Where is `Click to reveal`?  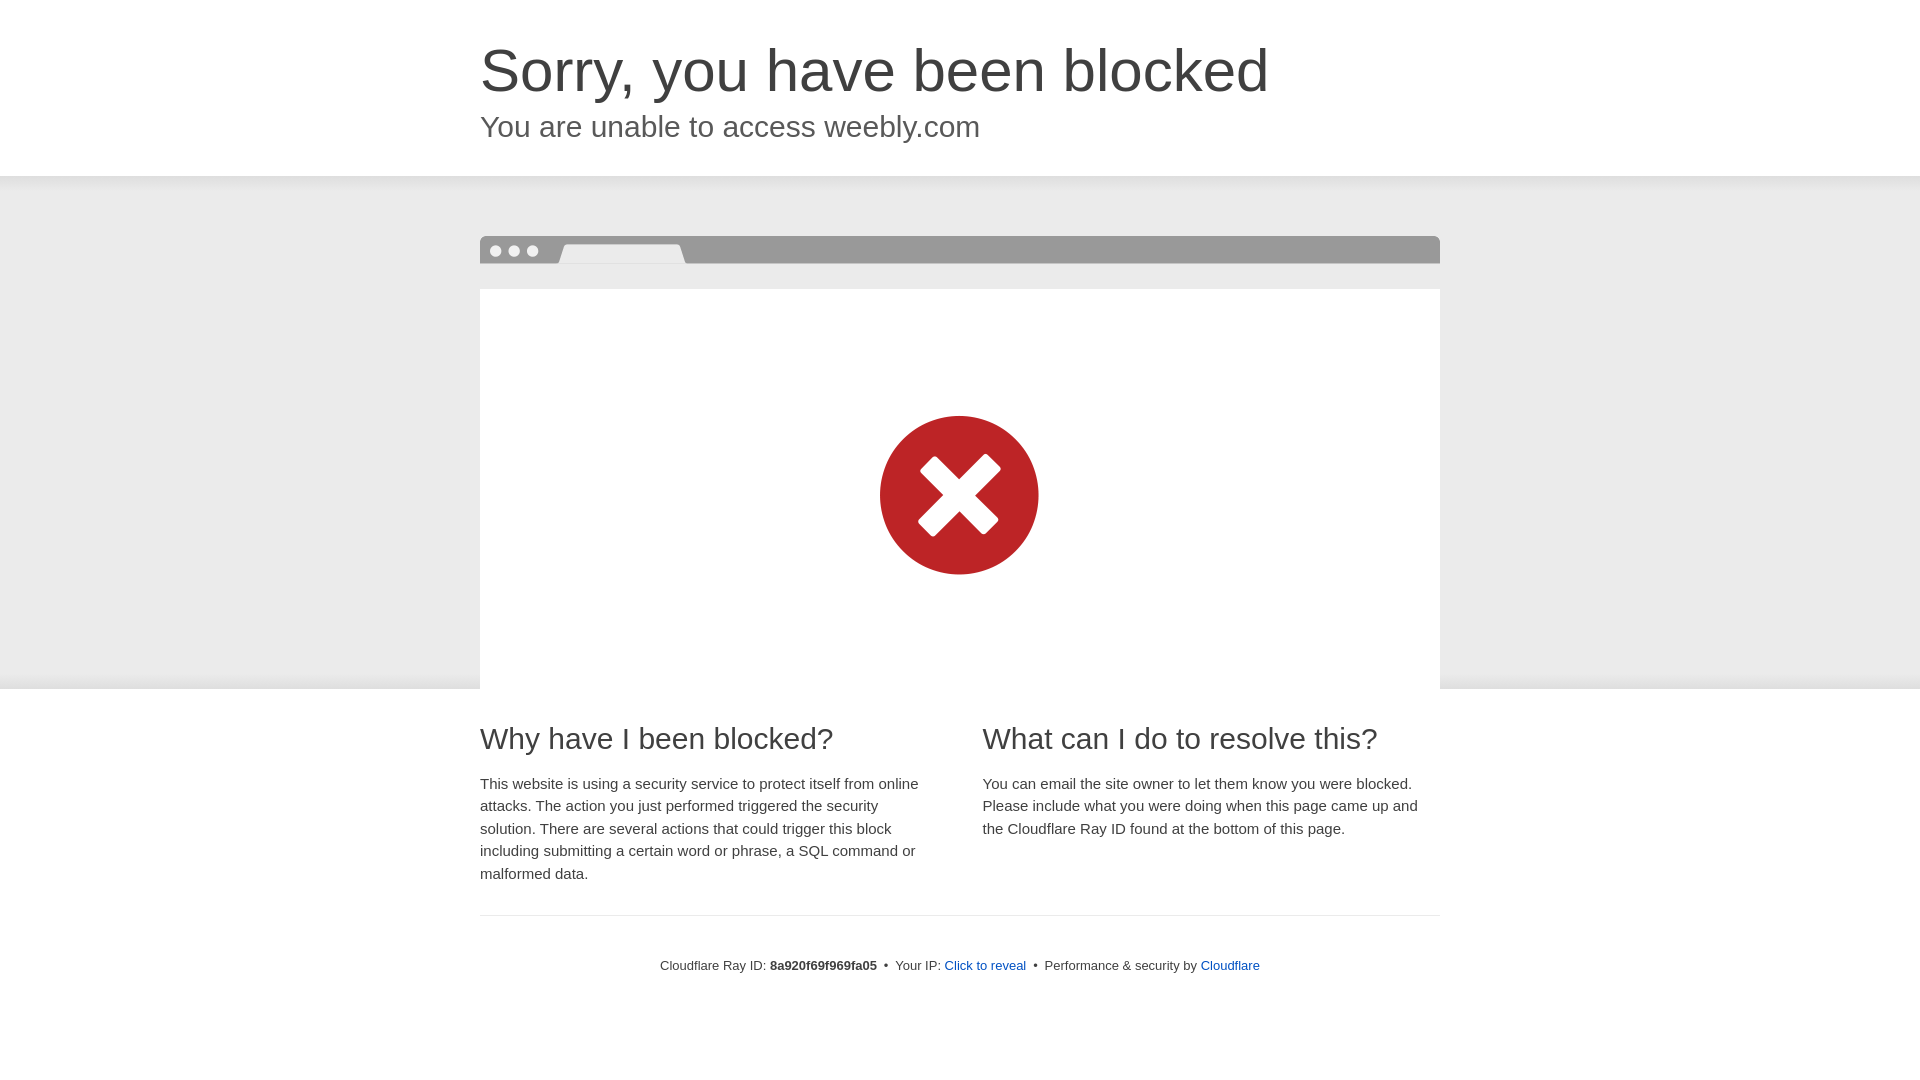 Click to reveal is located at coordinates (986, 966).